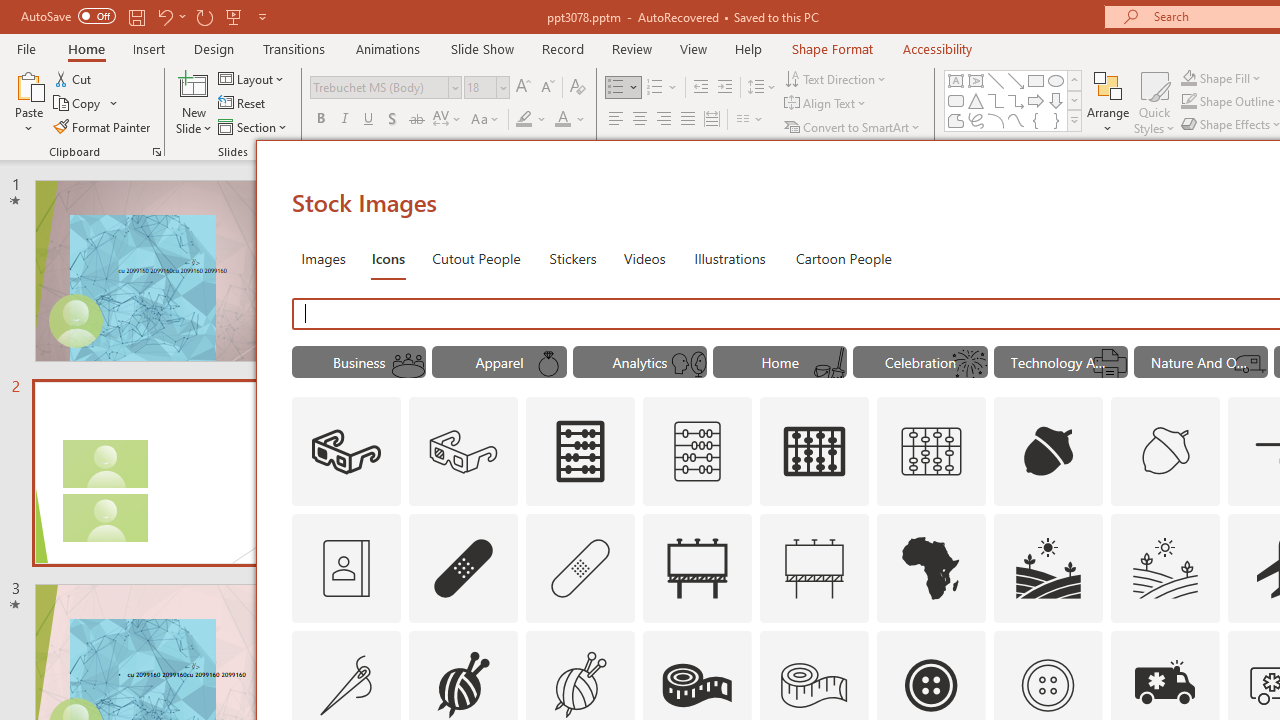  What do you see at coordinates (976, 100) in the screenshot?
I see `Isosceles Triangle` at bounding box center [976, 100].